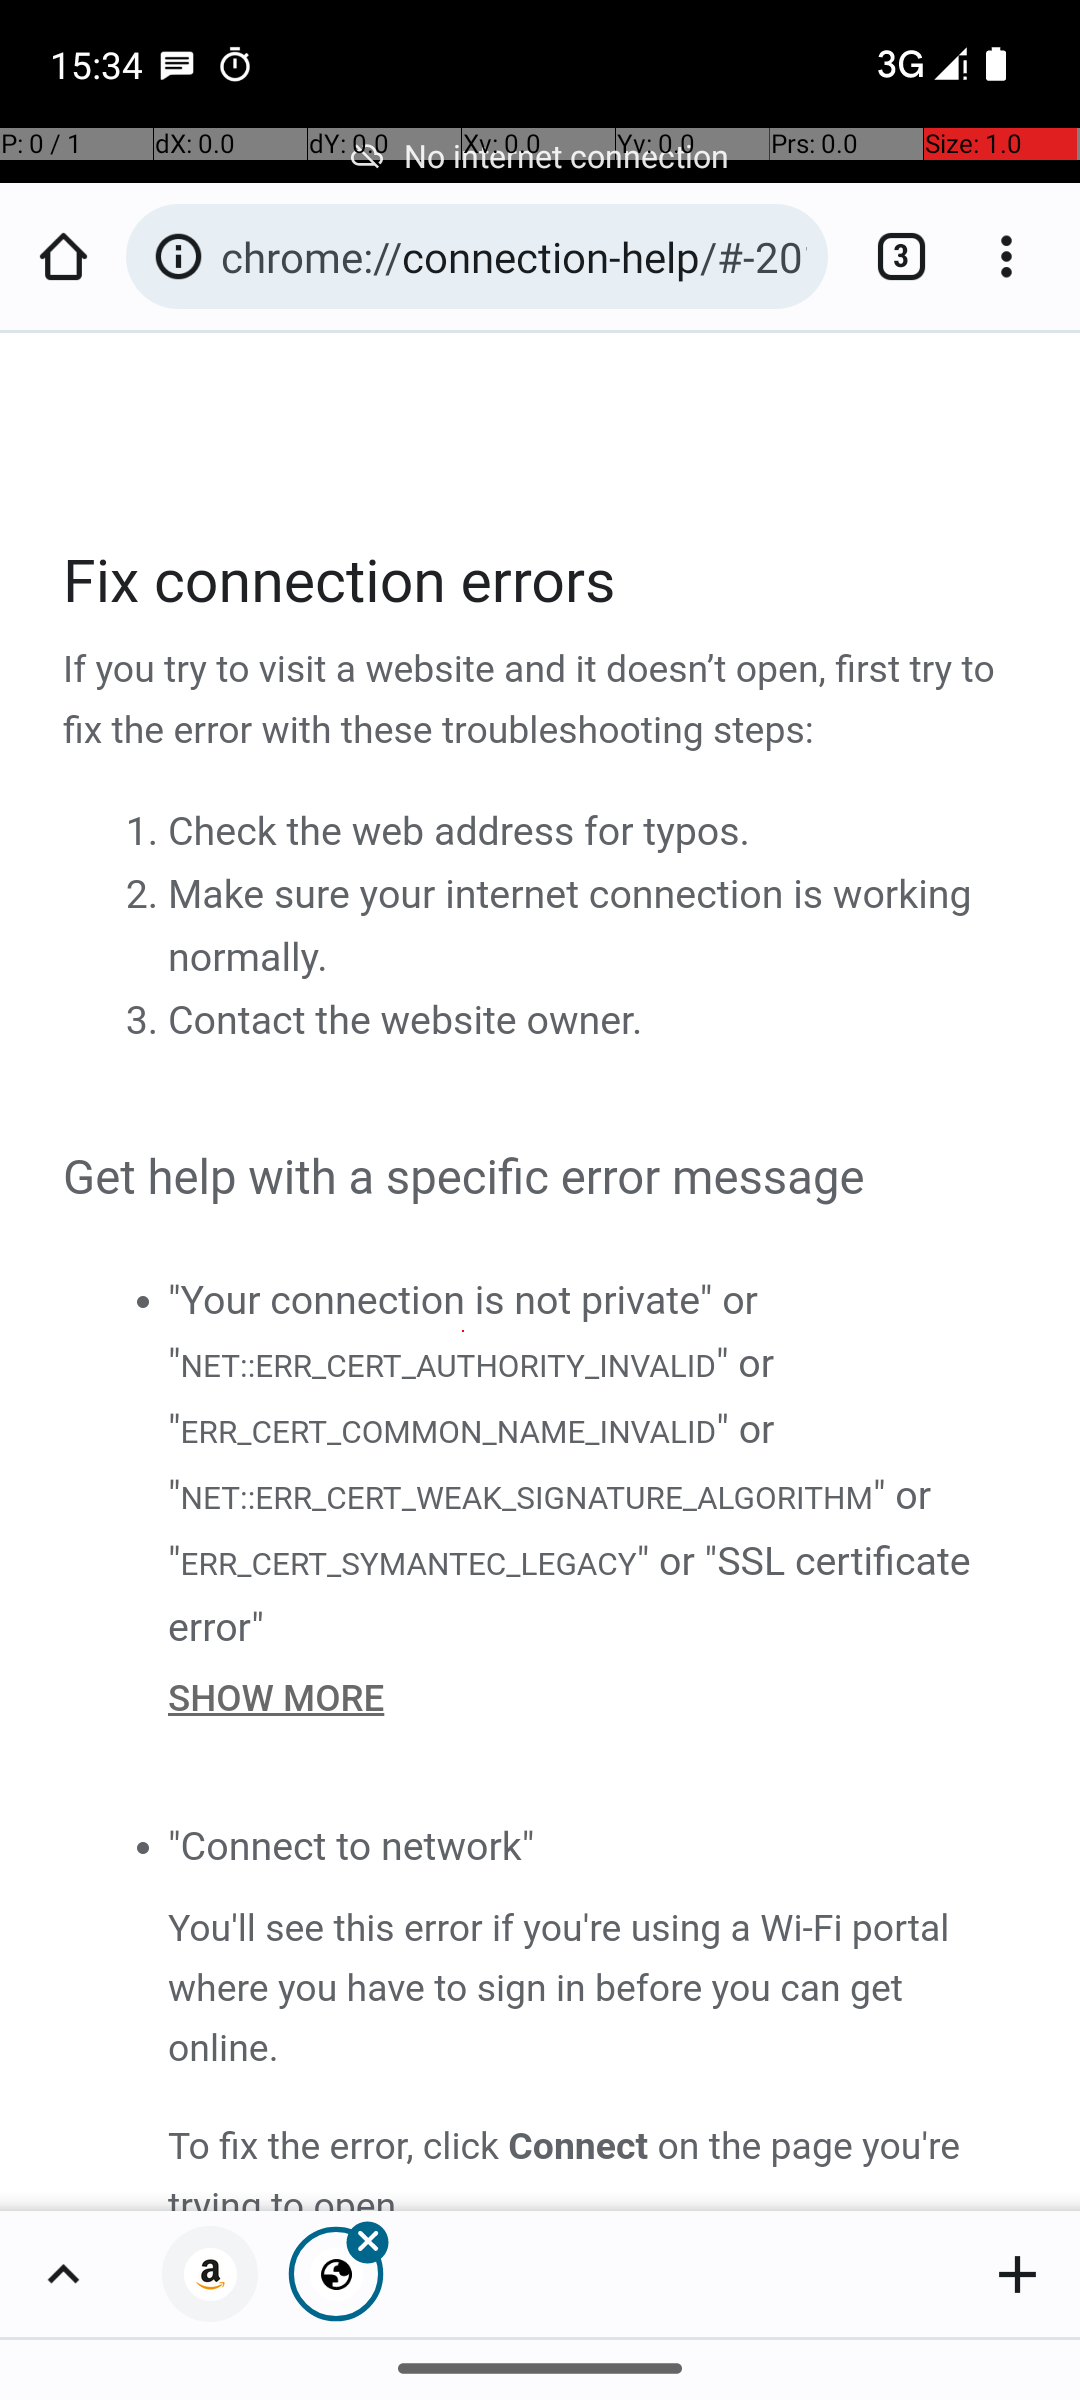  Describe the element at coordinates (542, 1272) in the screenshot. I see `Connection Help` at that location.